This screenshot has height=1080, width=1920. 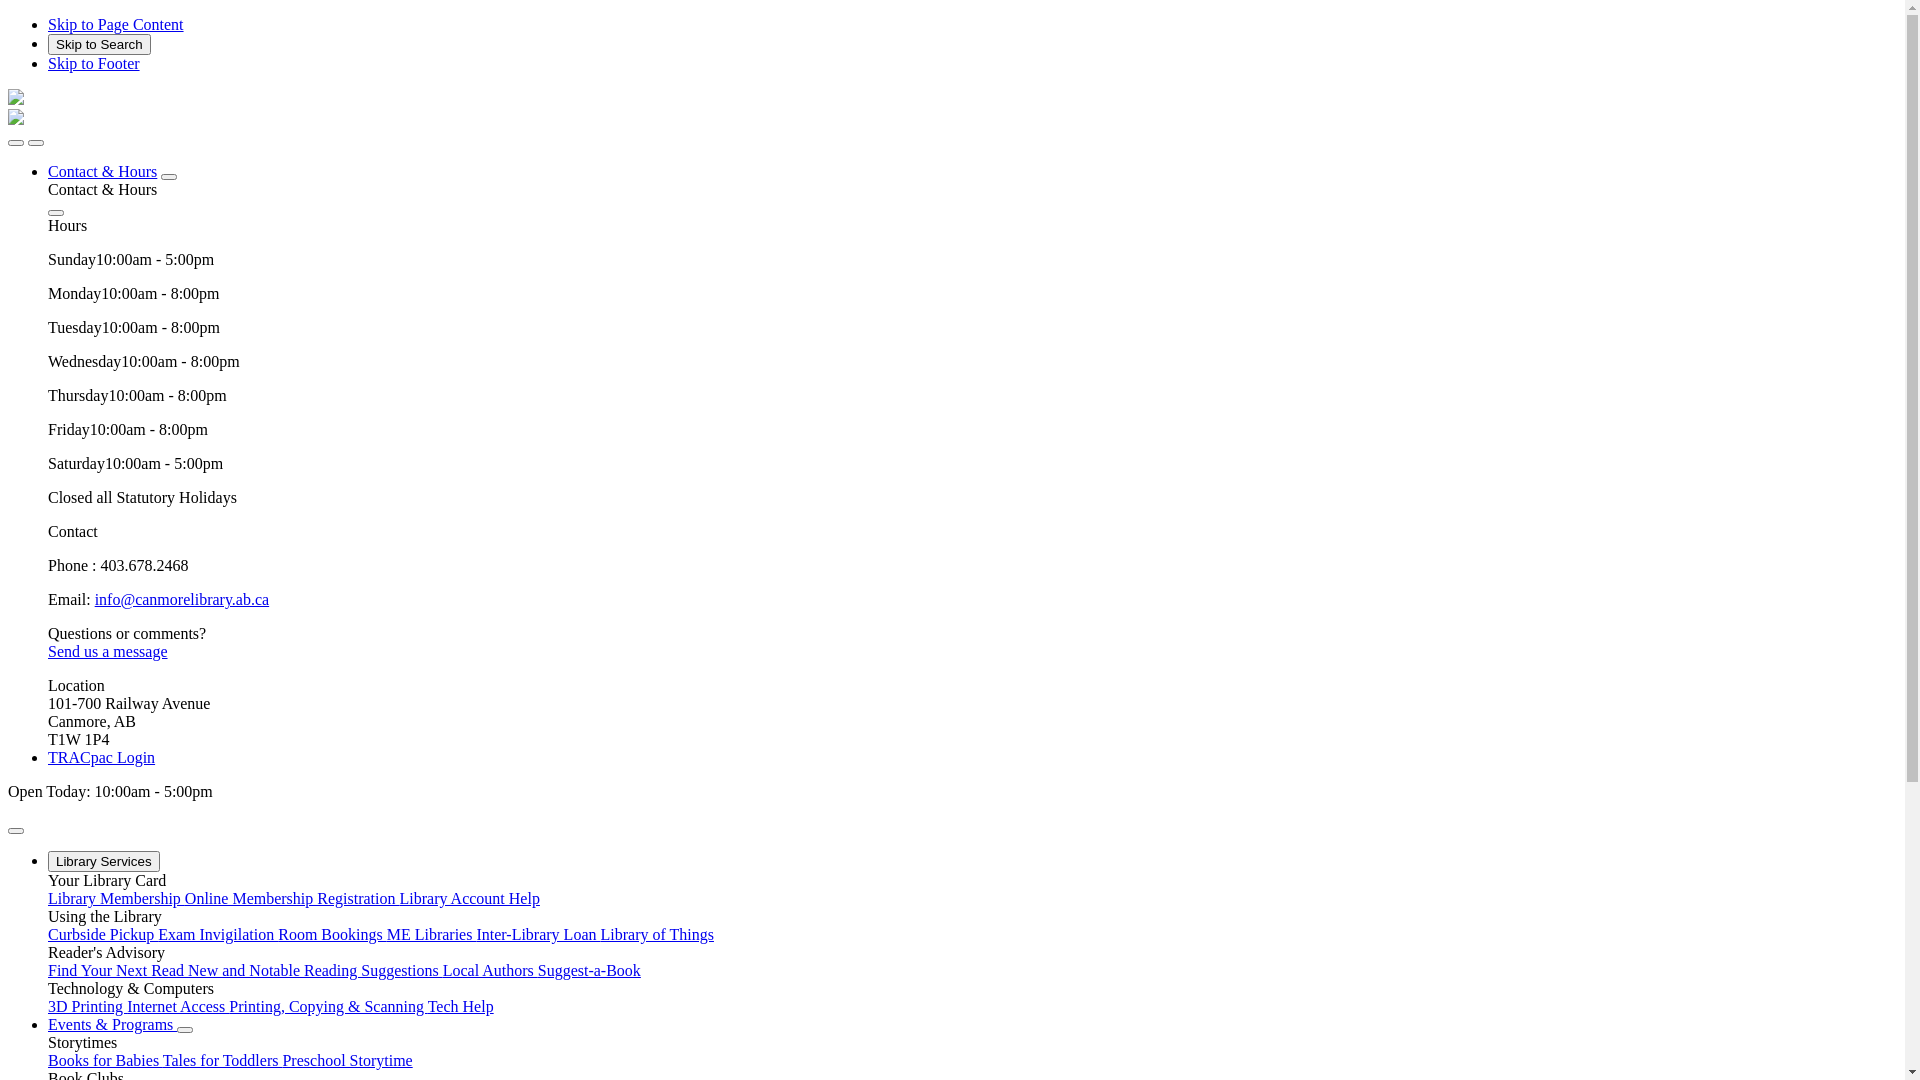 What do you see at coordinates (223, 1060) in the screenshot?
I see `Tales for Toddlers` at bounding box center [223, 1060].